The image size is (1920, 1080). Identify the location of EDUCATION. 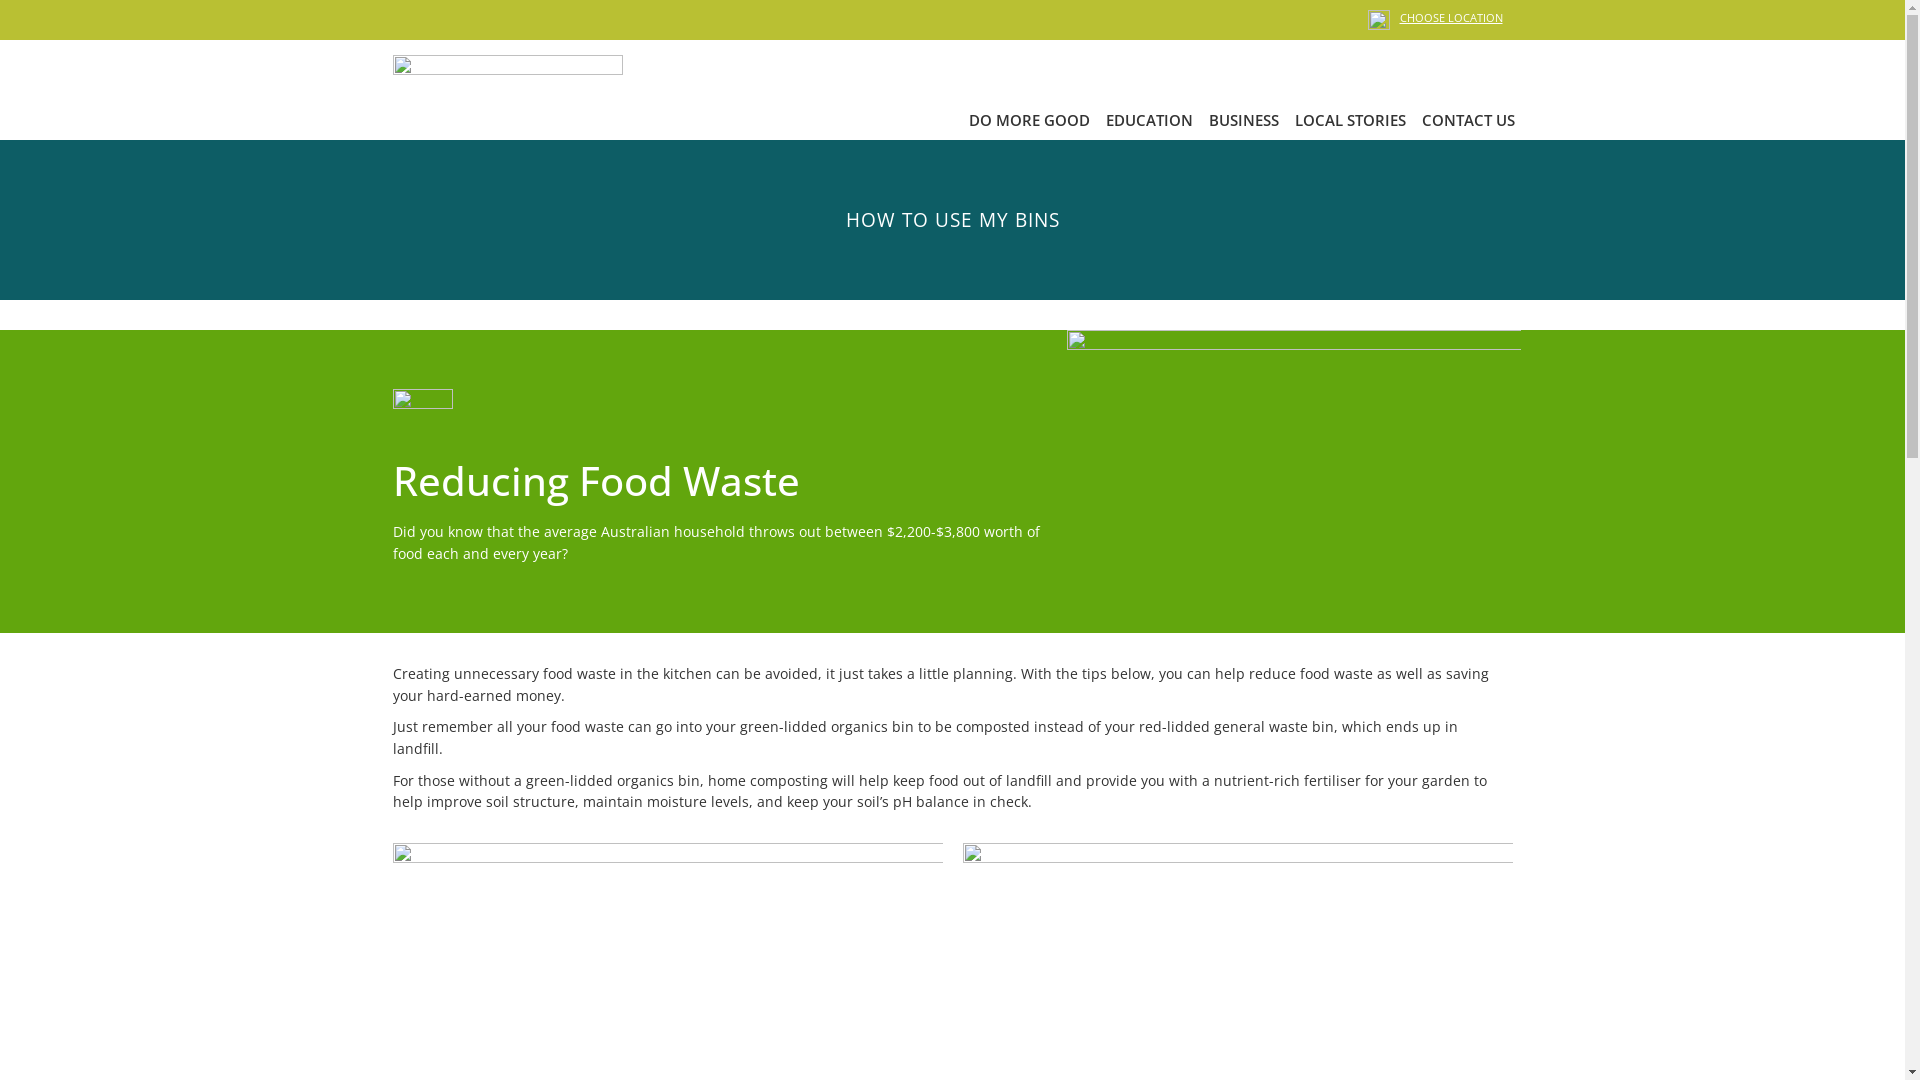
(1150, 120).